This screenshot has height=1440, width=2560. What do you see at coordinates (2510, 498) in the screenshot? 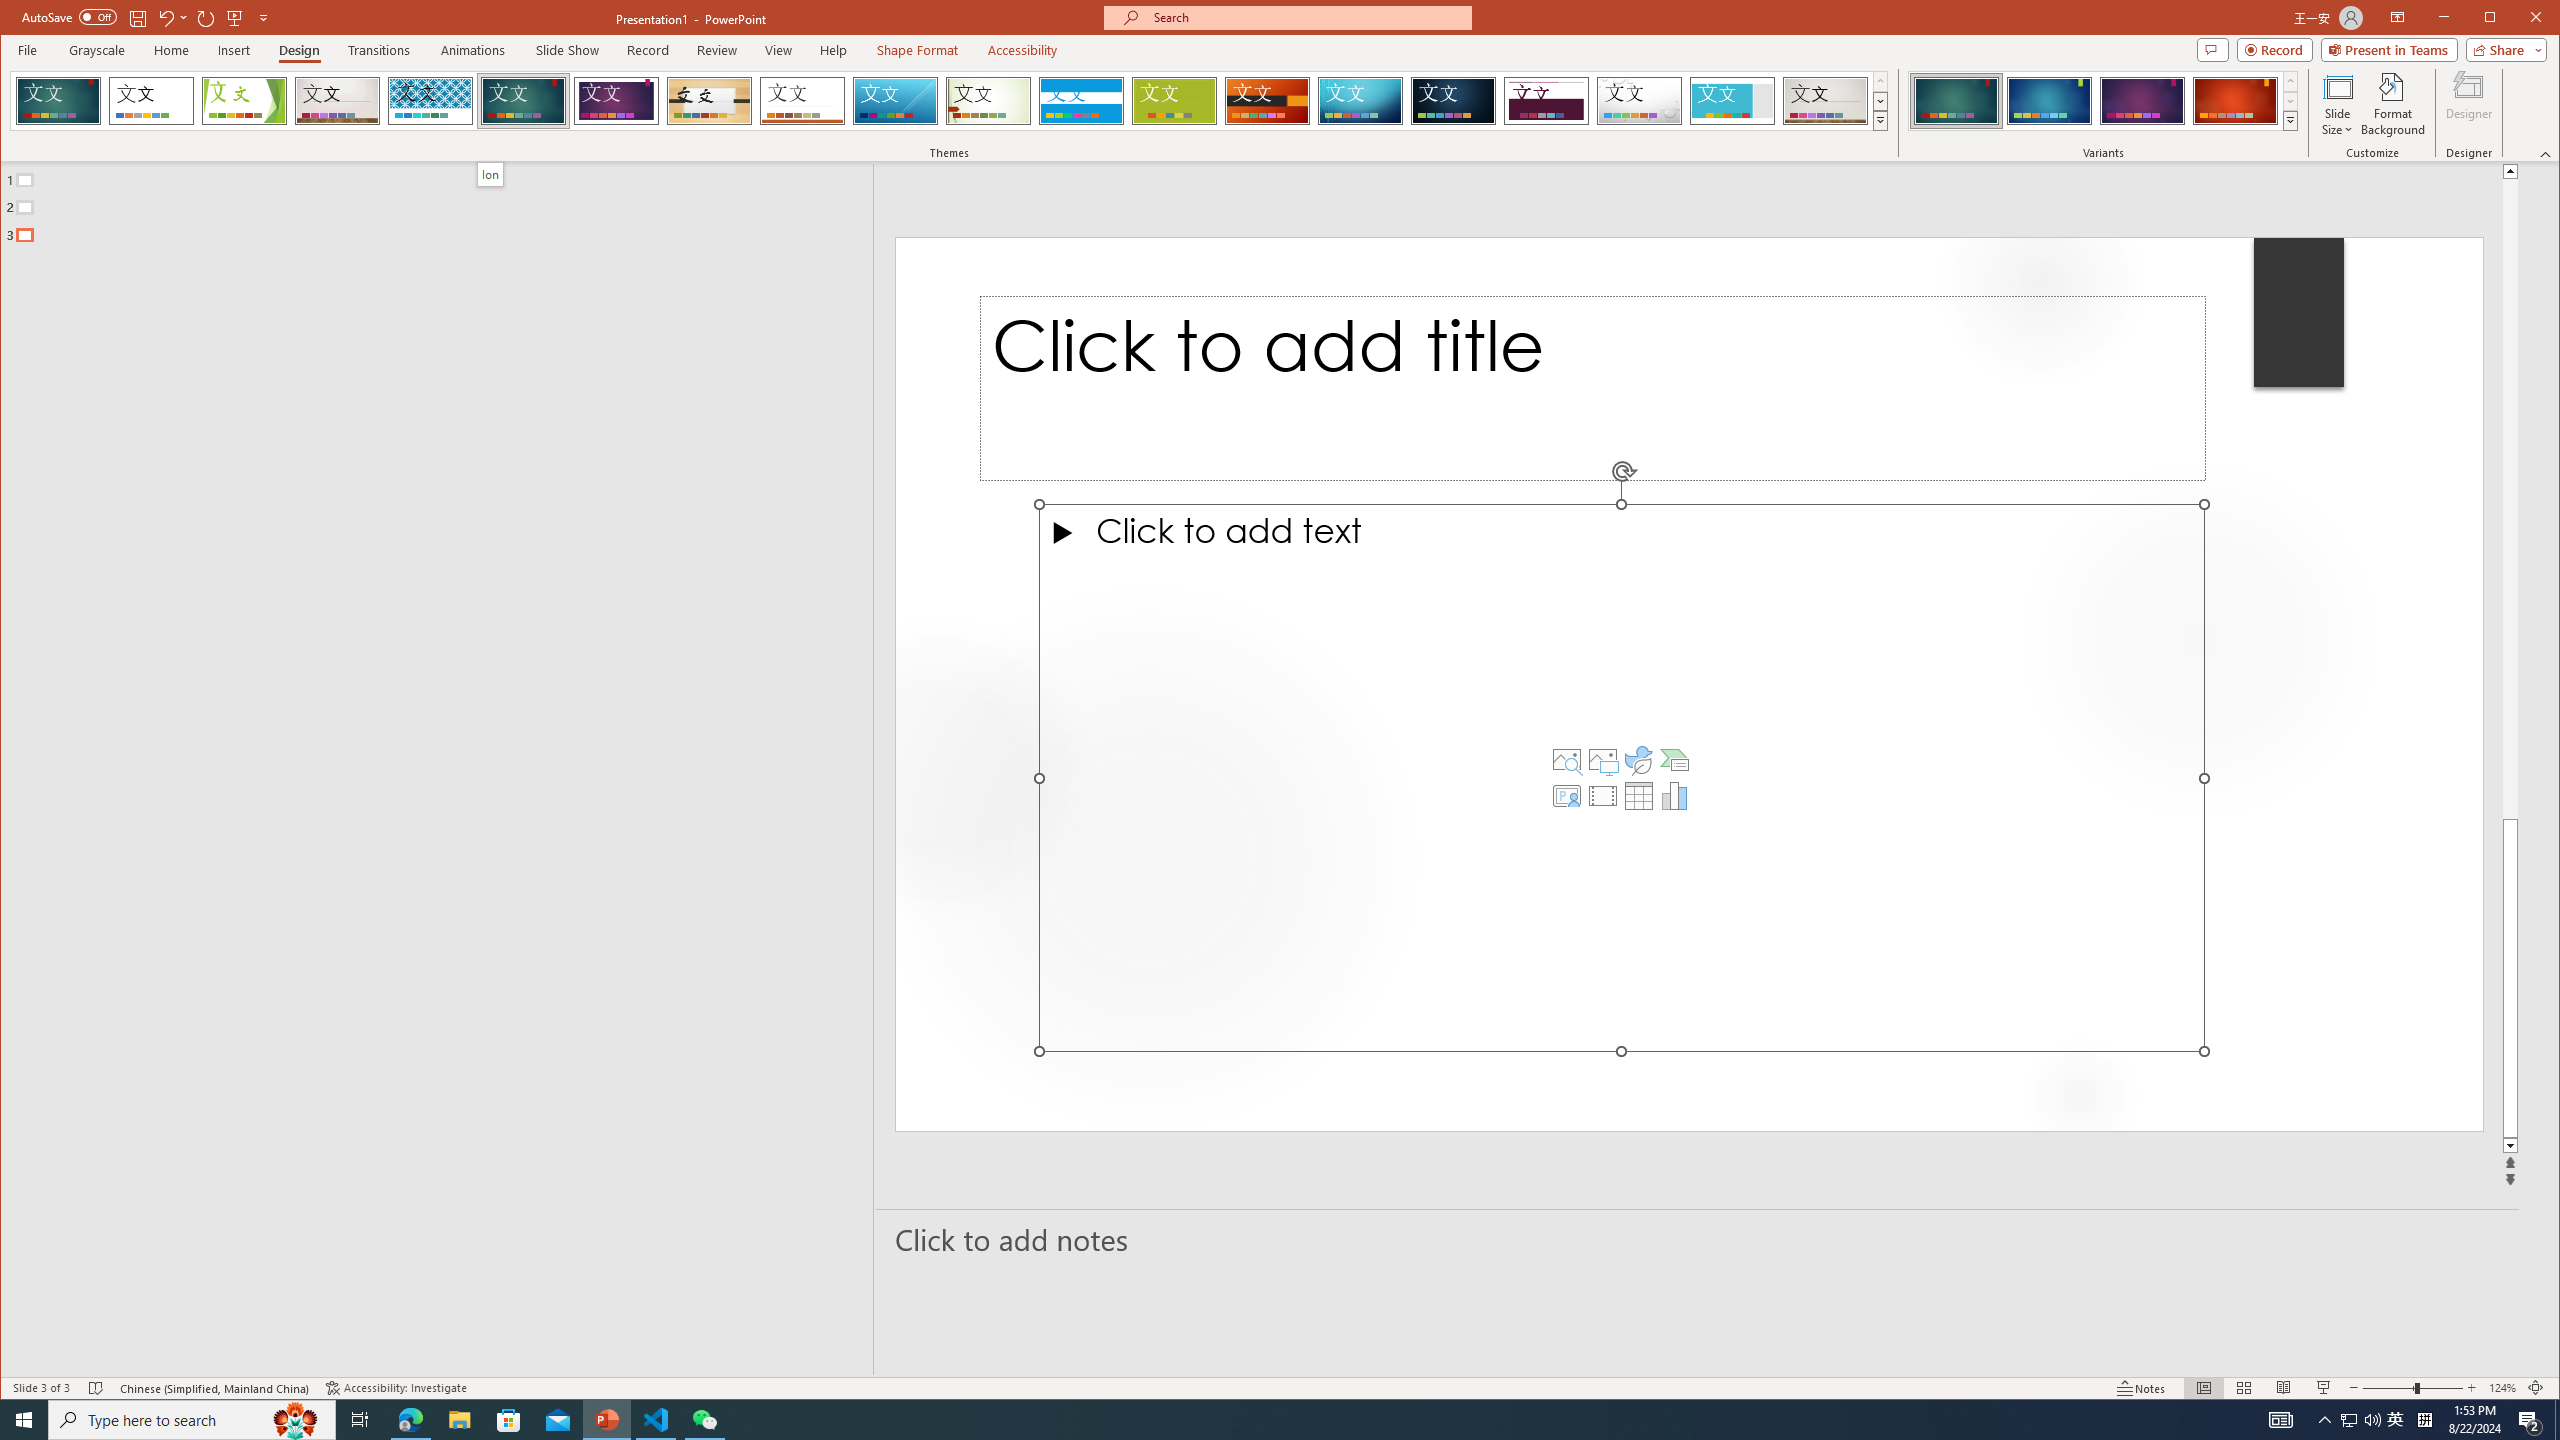
I see `Page up` at bounding box center [2510, 498].